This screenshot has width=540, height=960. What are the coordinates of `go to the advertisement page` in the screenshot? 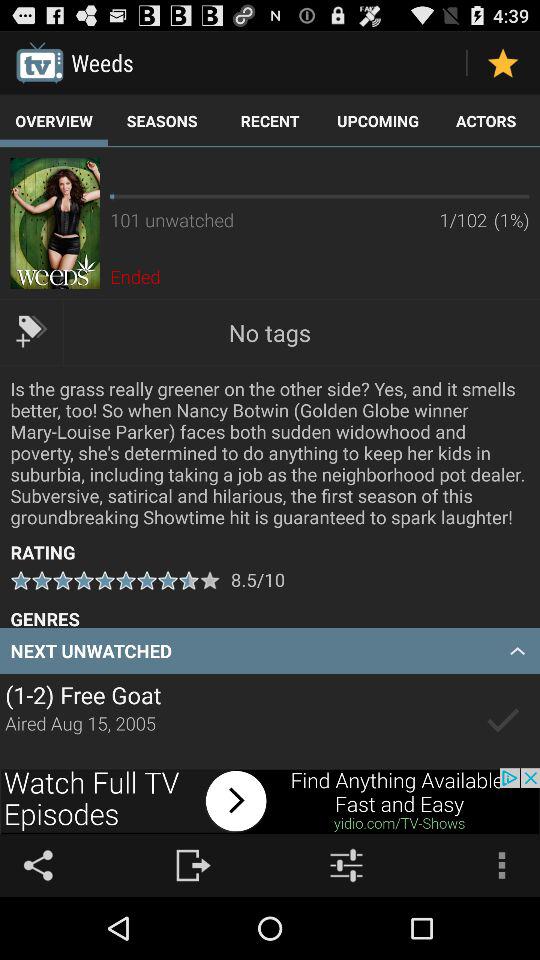 It's located at (270, 801).